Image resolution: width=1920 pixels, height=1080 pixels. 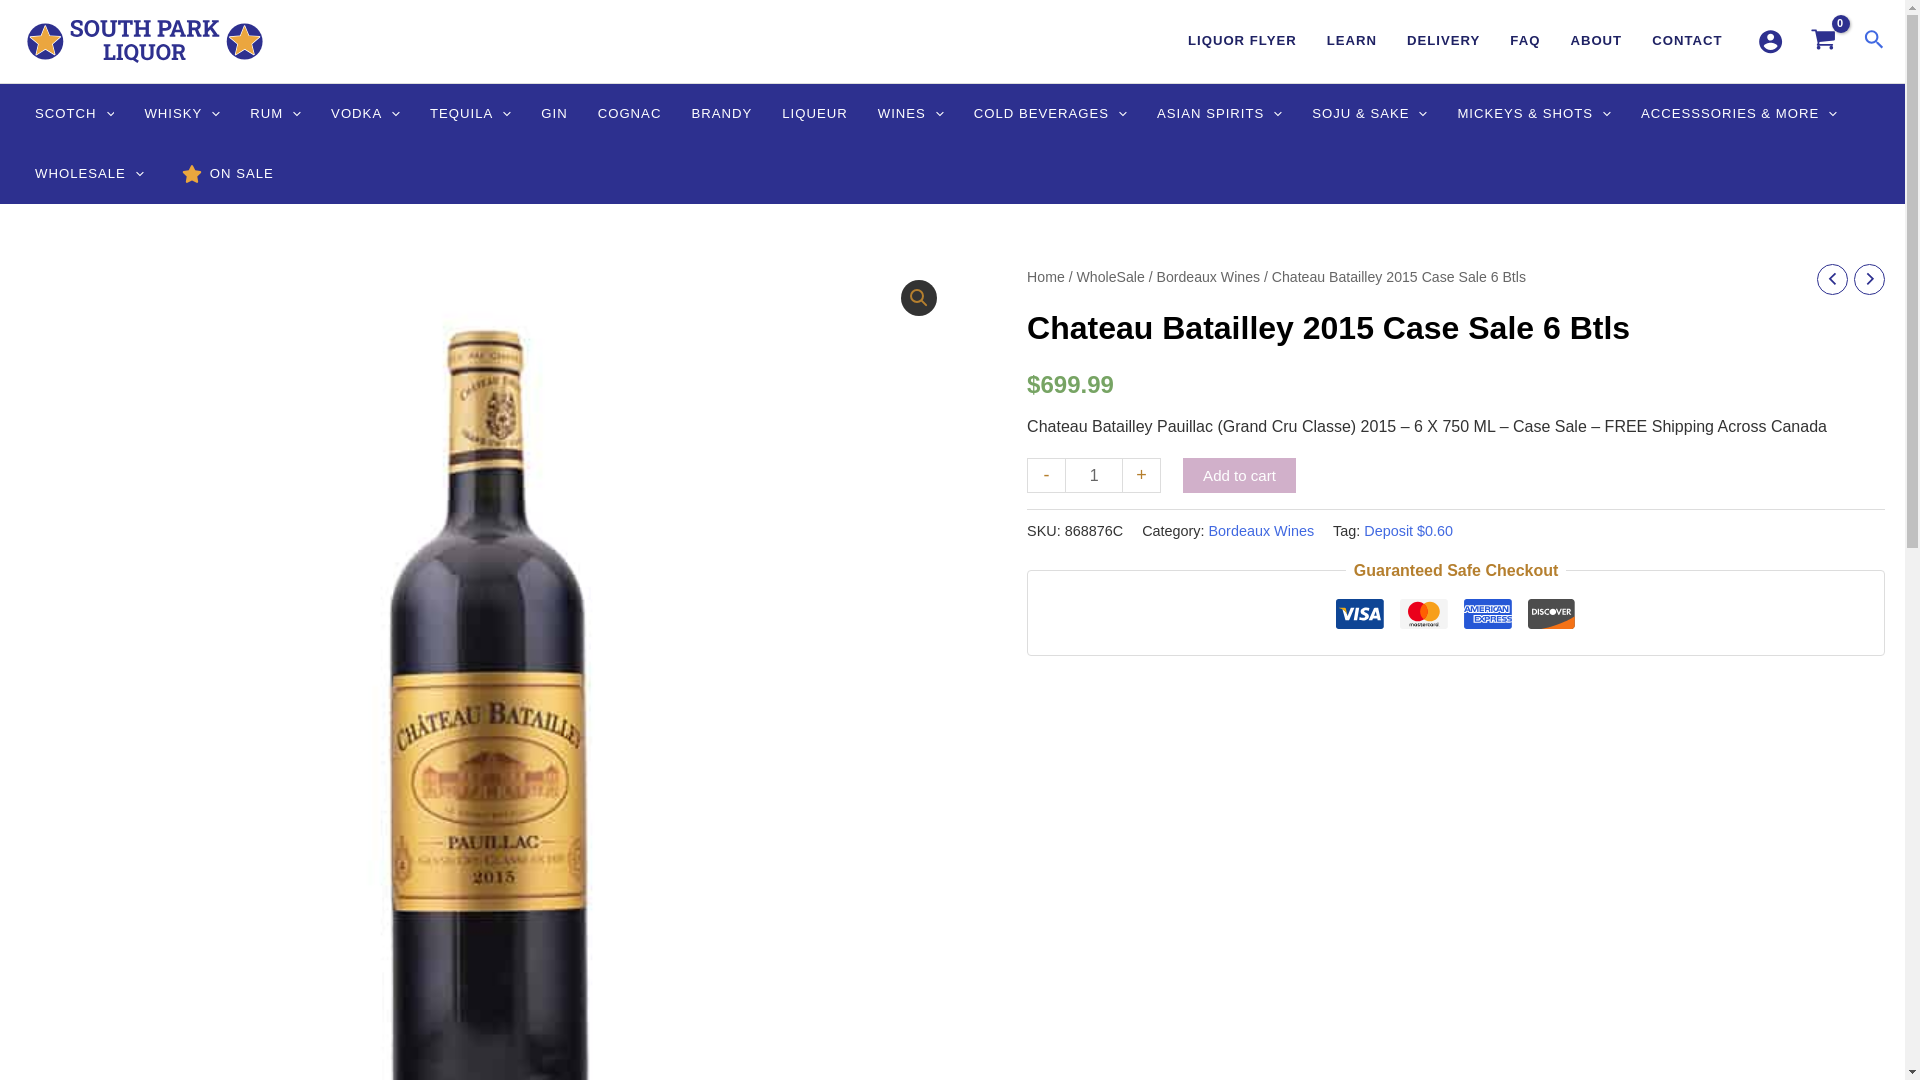 I want to click on LIQUOR FLYER, so click(x=1242, y=41).